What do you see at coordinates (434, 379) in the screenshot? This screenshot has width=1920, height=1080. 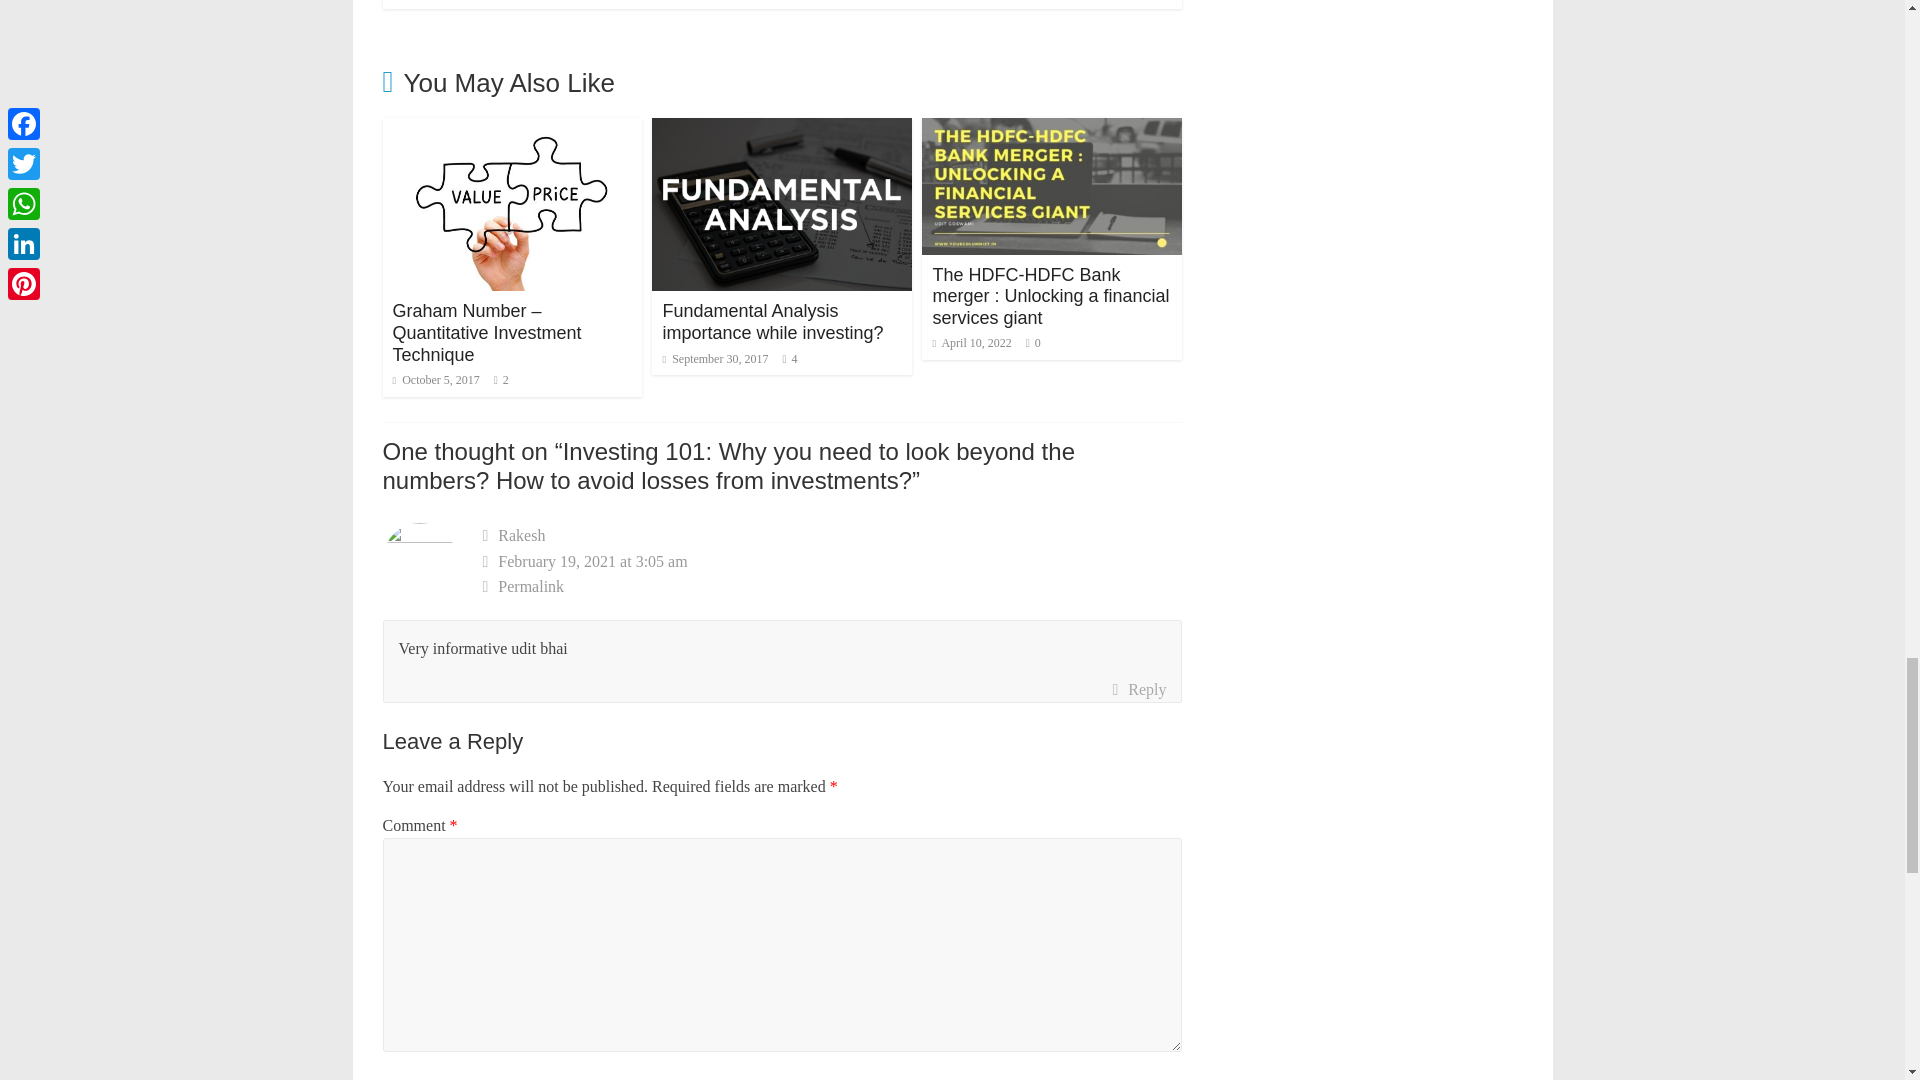 I see `October 5, 2017` at bounding box center [434, 379].